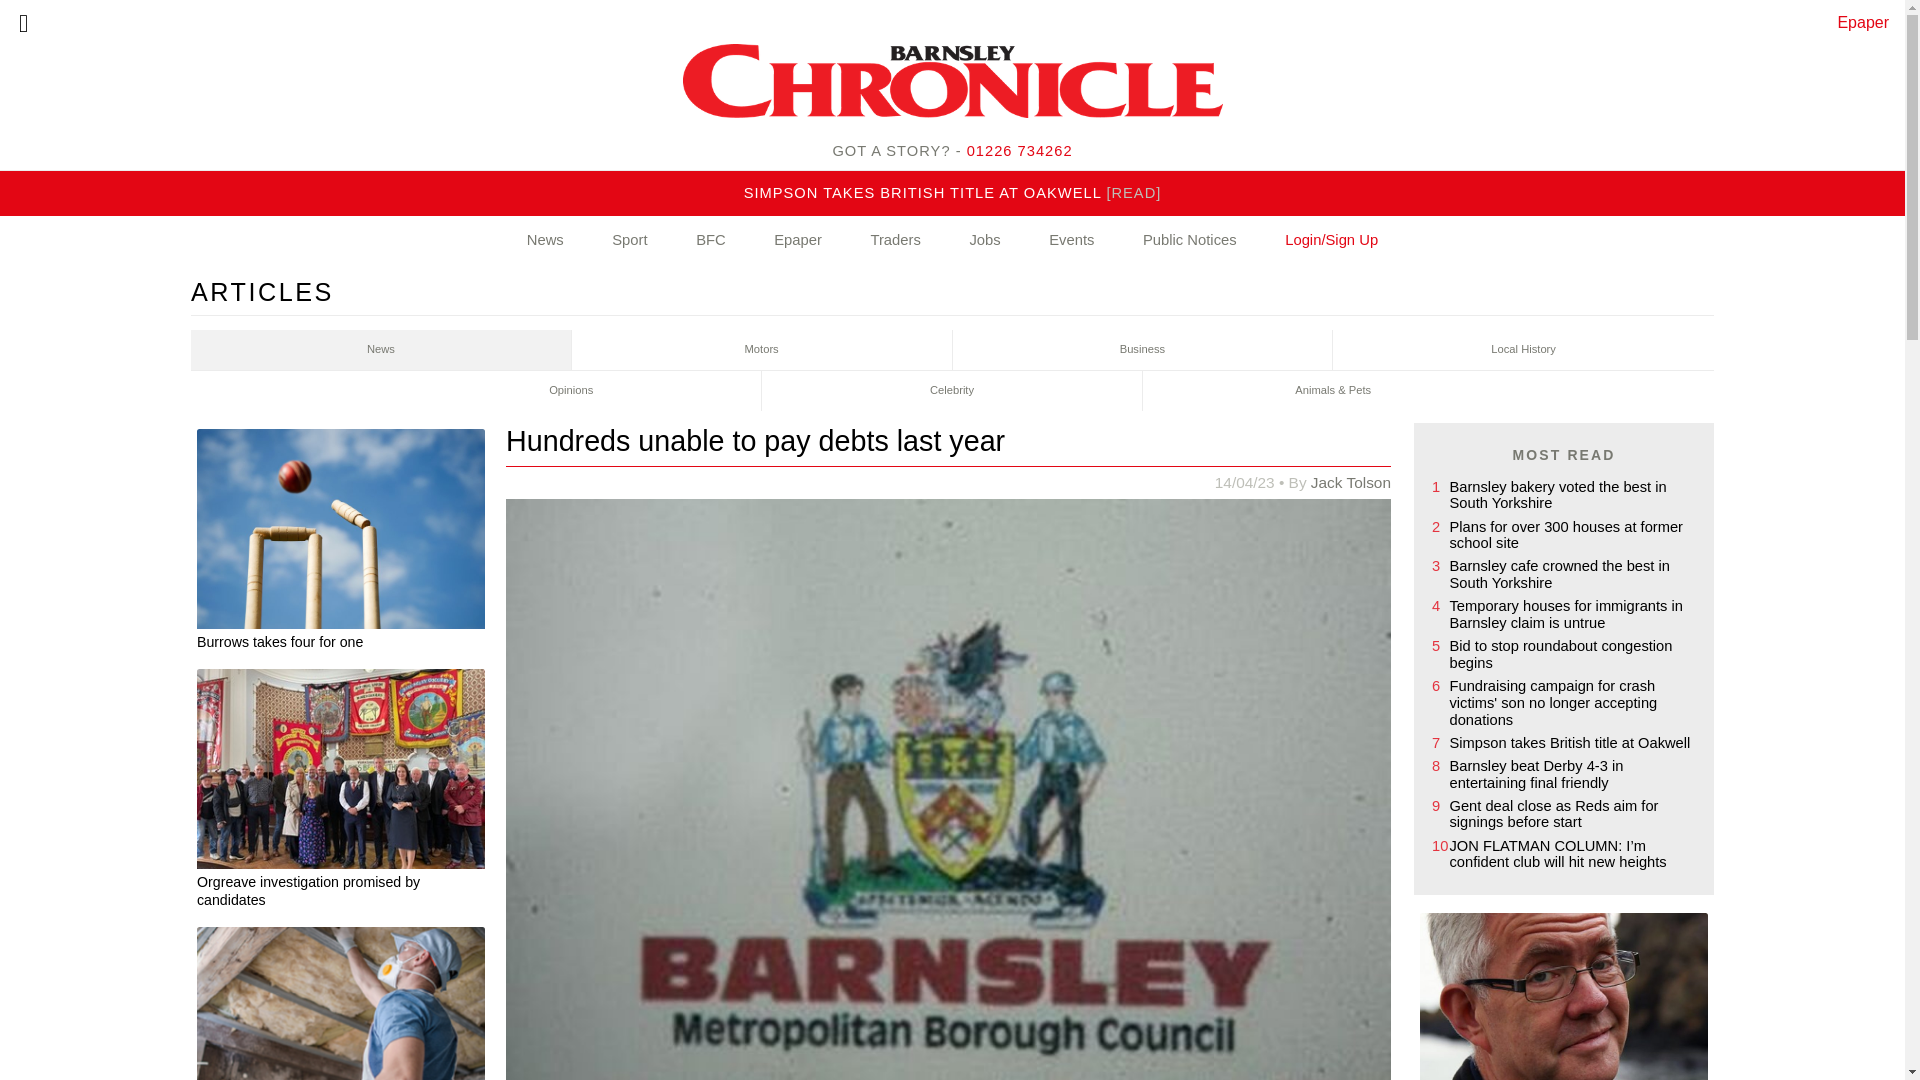 The height and width of the screenshot is (1080, 1920). Describe the element at coordinates (1863, 22) in the screenshot. I see `Epaper` at that location.